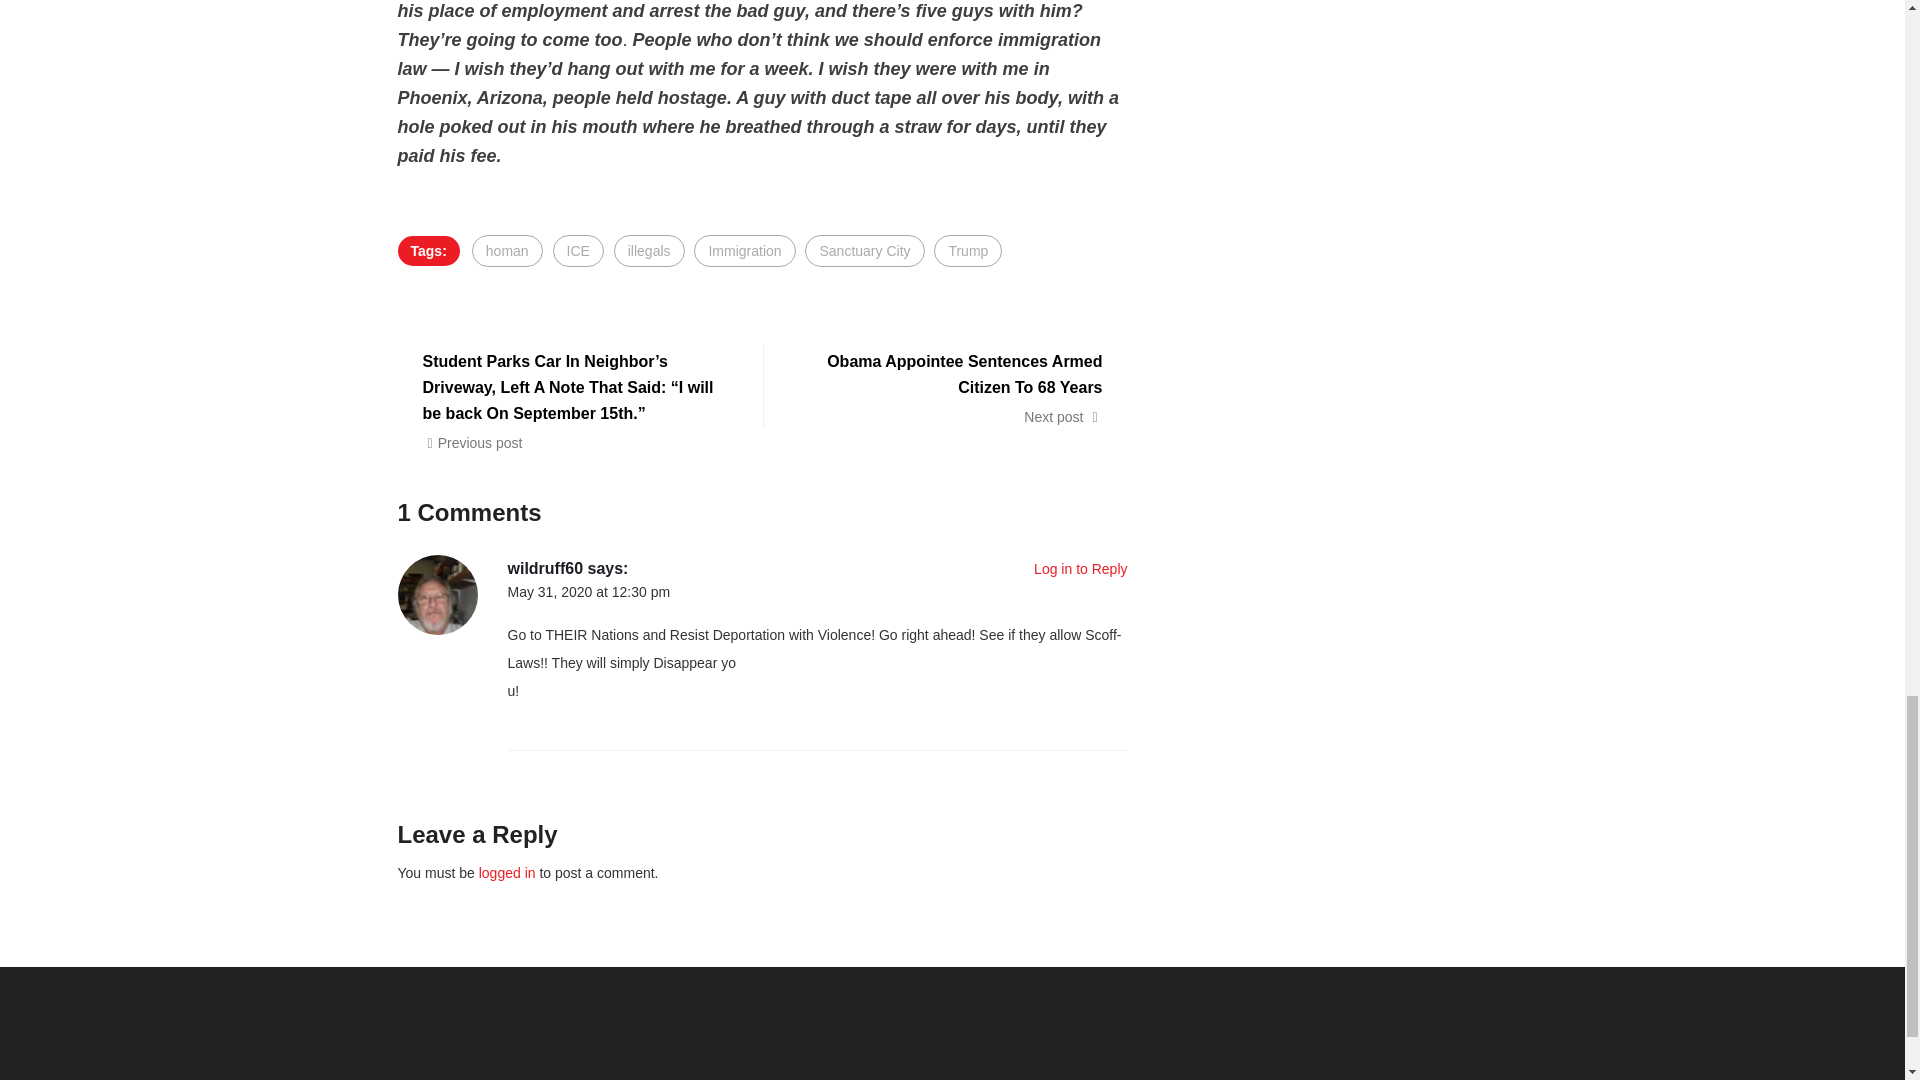 The width and height of the screenshot is (1920, 1080). What do you see at coordinates (578, 250) in the screenshot?
I see `ICE` at bounding box center [578, 250].